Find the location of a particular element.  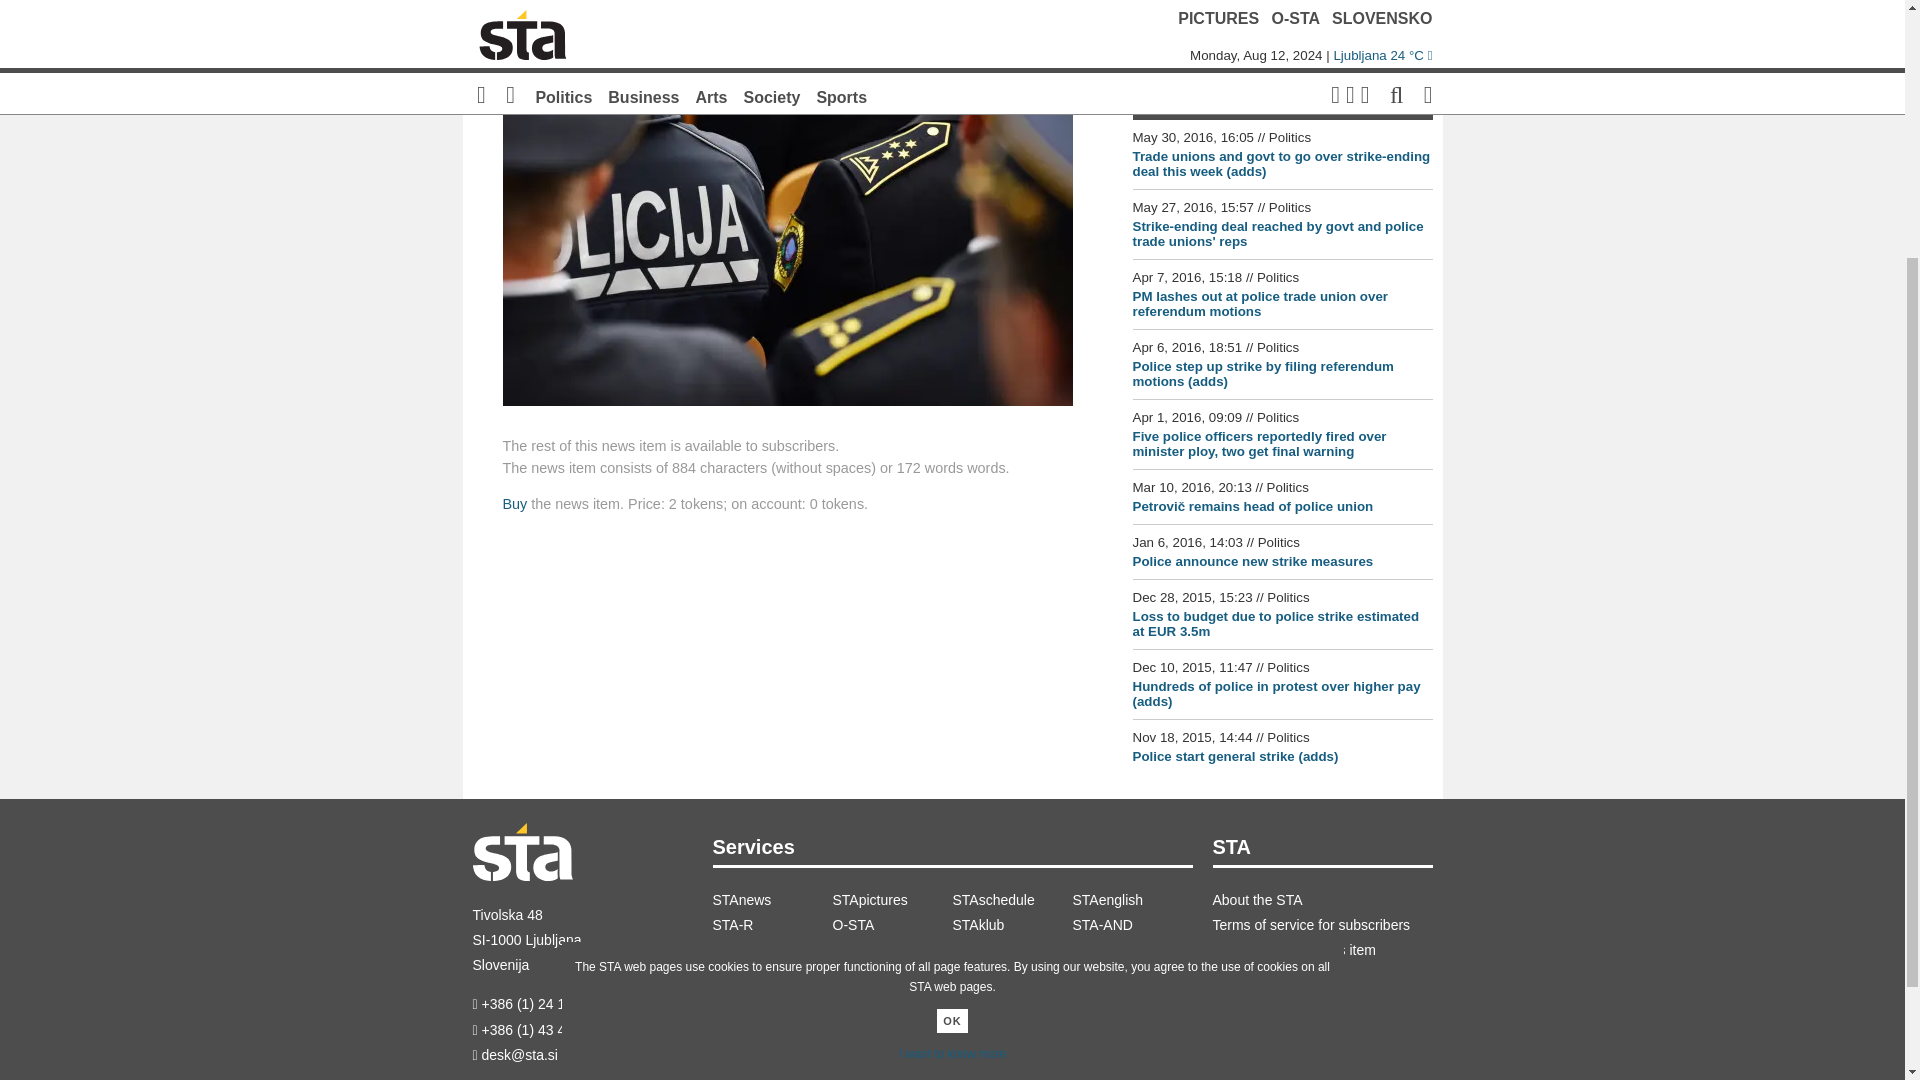

O-STA is located at coordinates (892, 925).